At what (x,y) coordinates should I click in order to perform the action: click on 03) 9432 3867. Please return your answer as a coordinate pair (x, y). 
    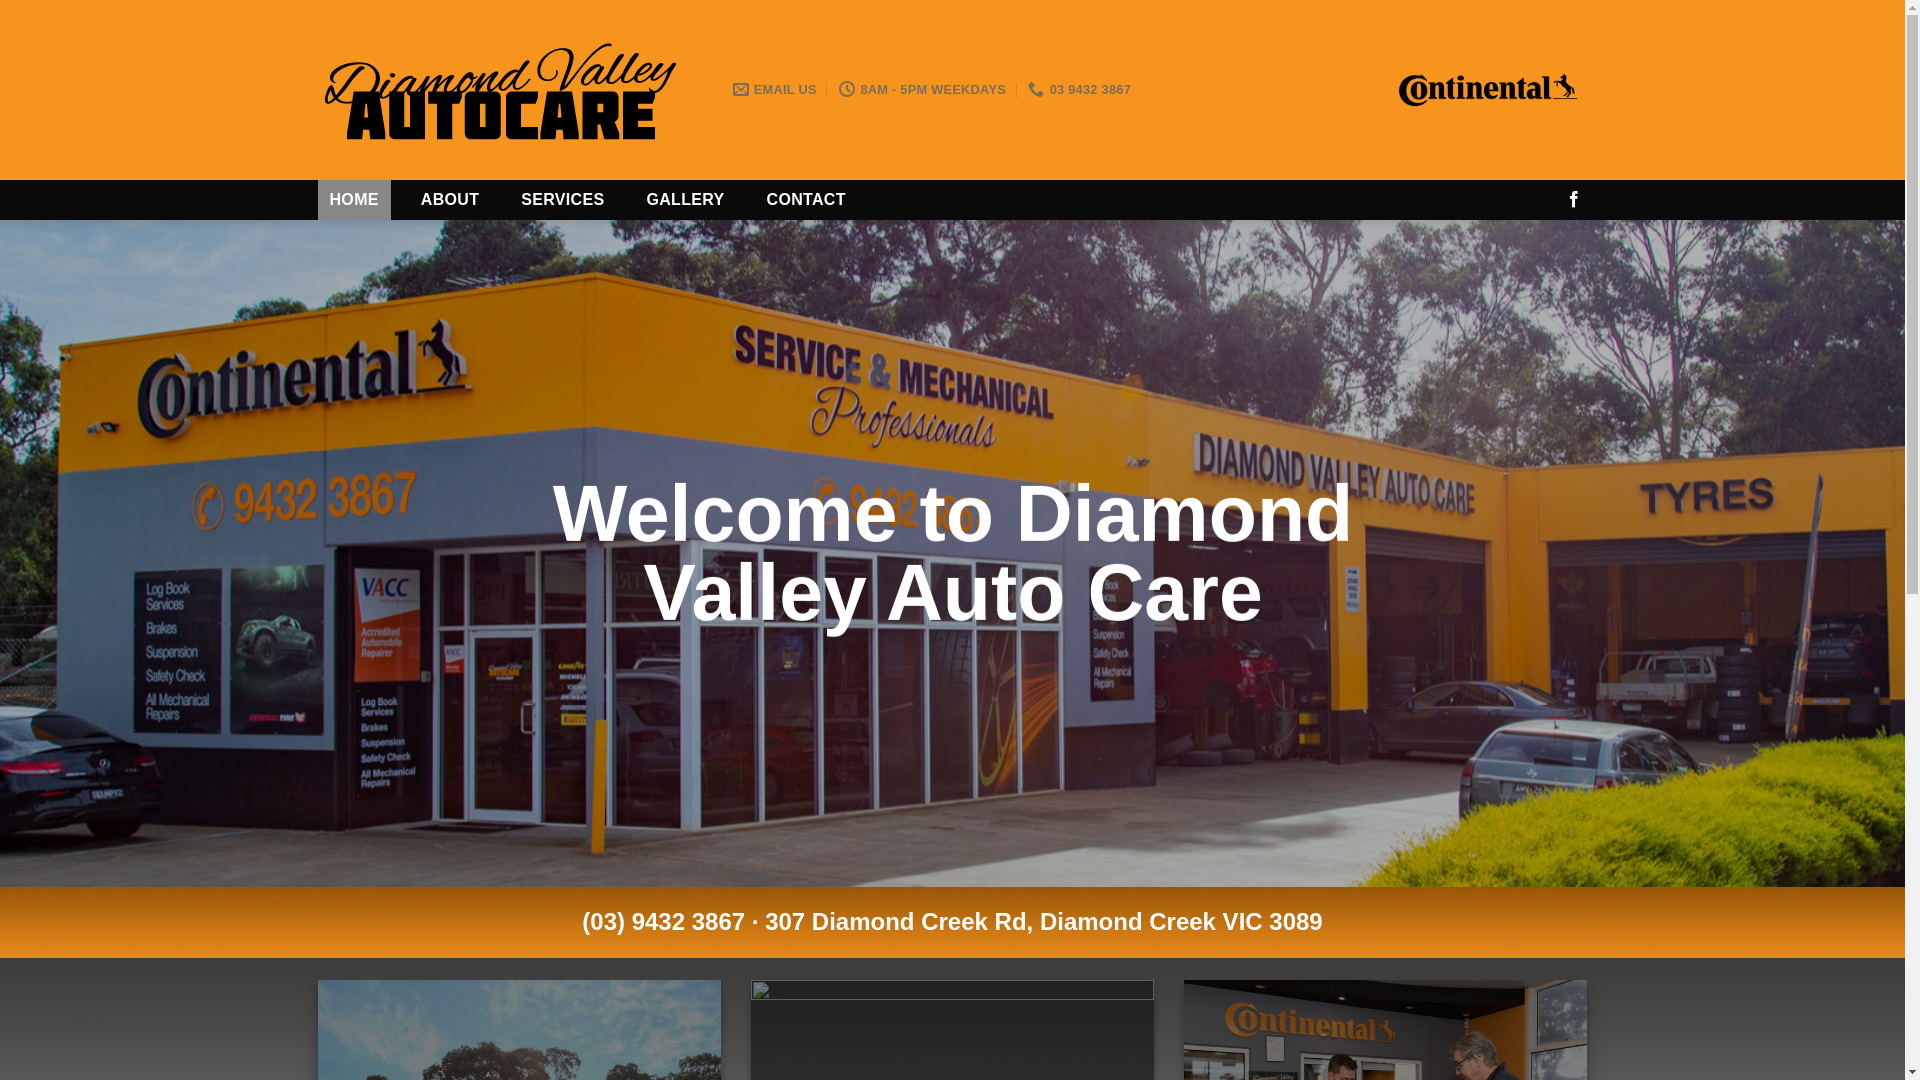
    Looking at the image, I should click on (668, 922).